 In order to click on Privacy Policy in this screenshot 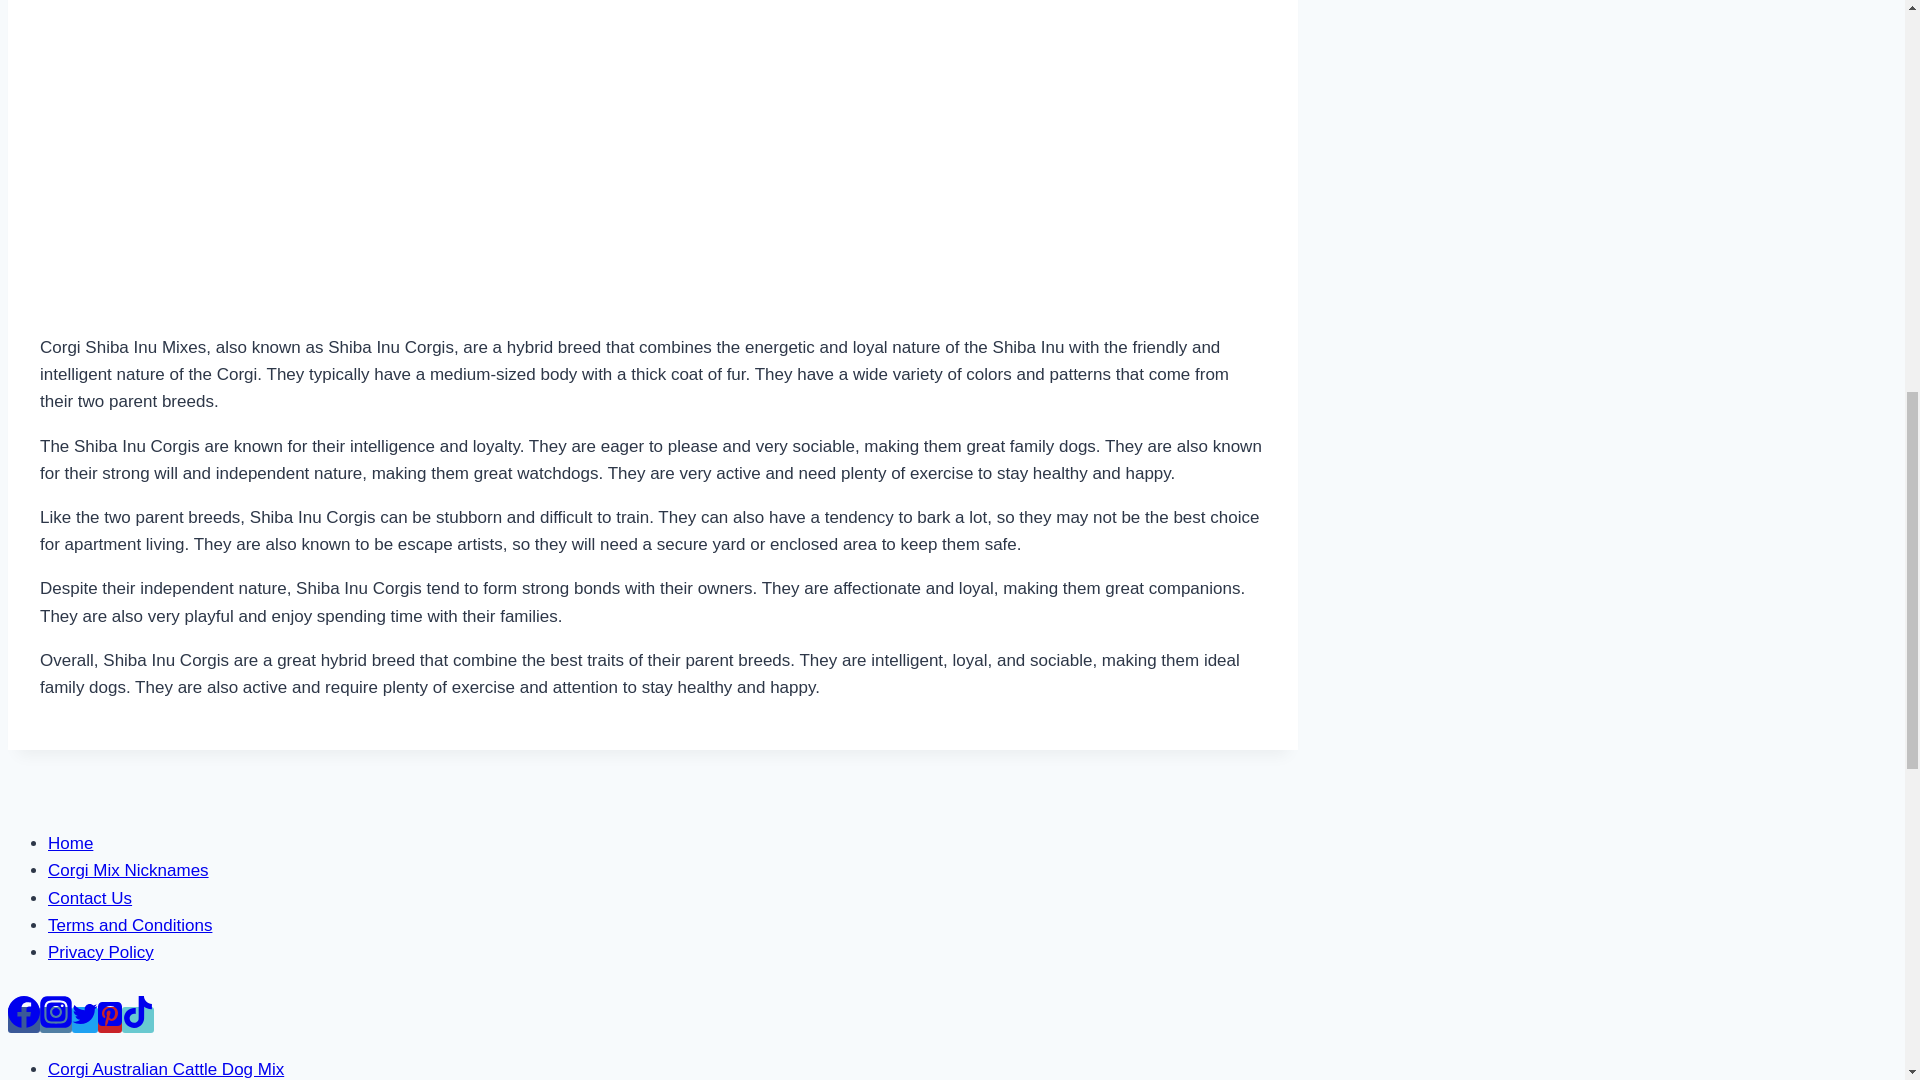, I will do `click(100, 952)`.